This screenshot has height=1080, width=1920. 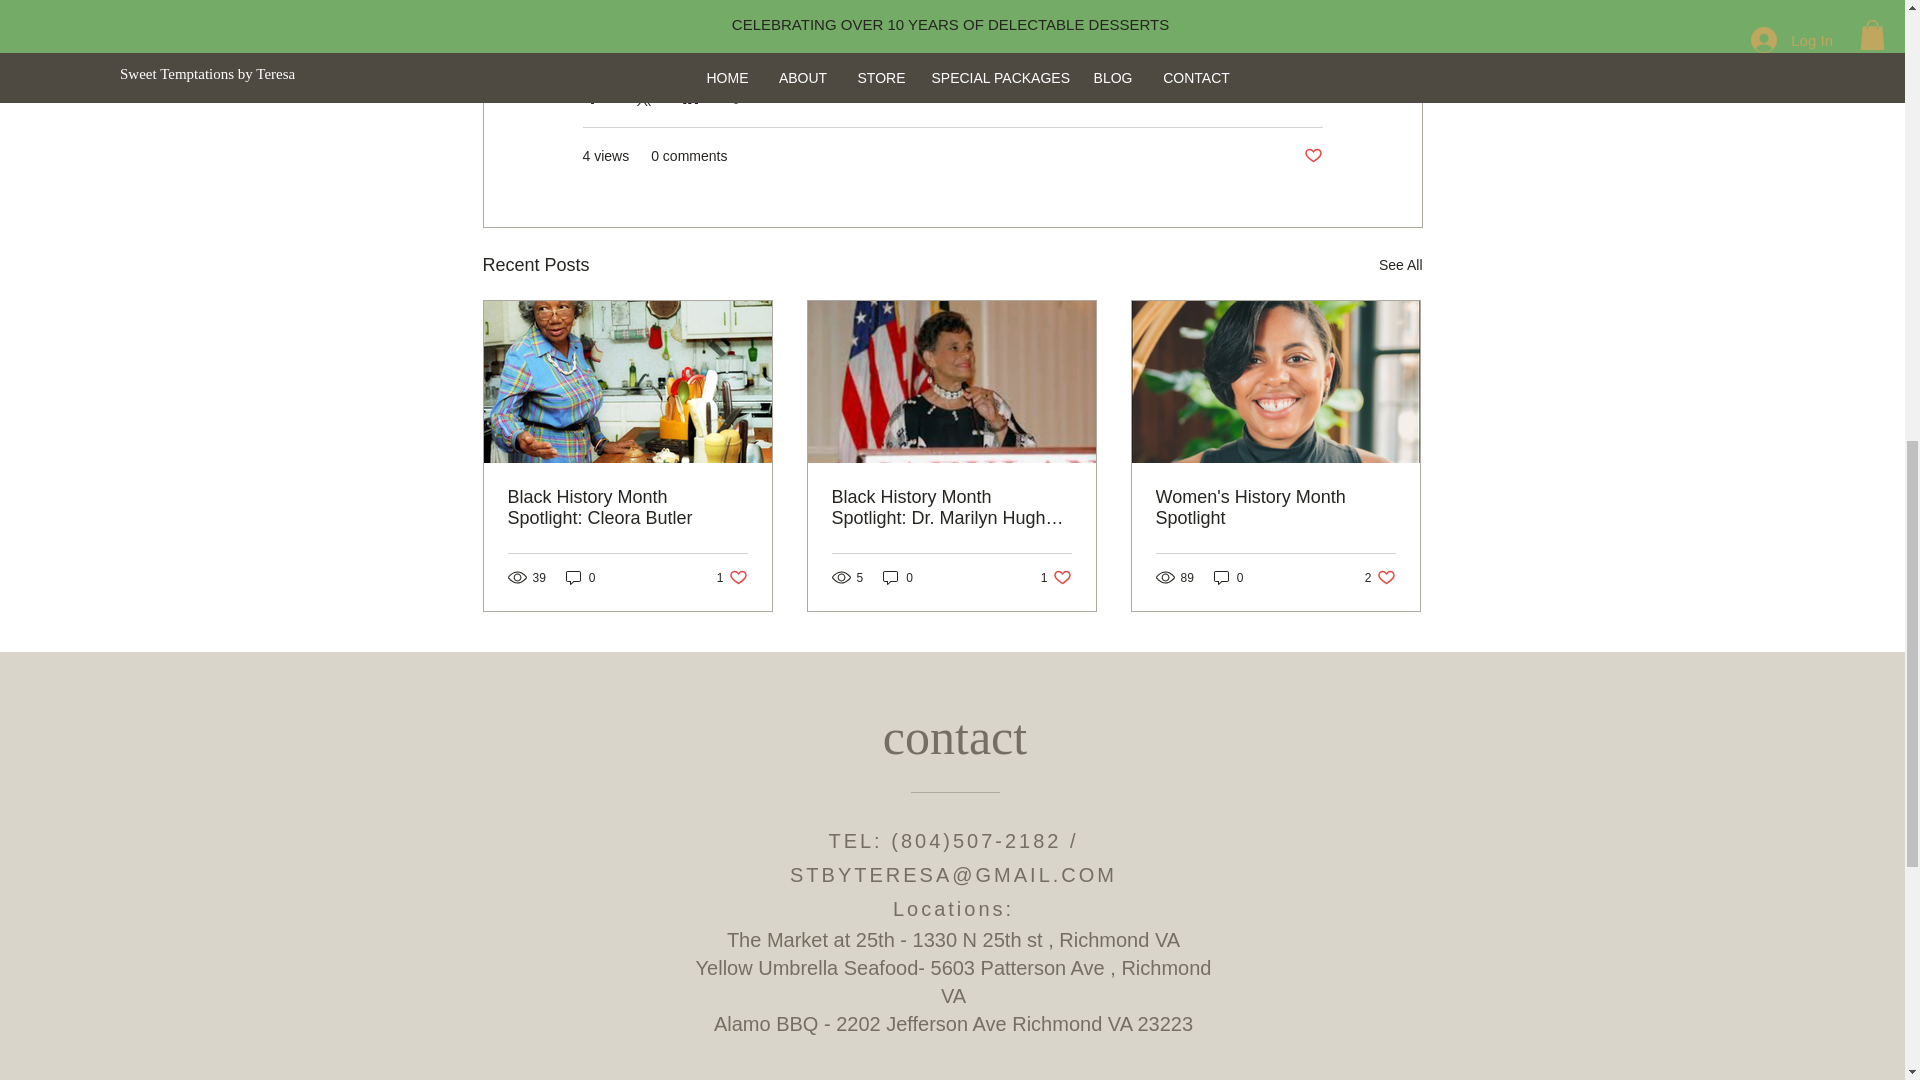 What do you see at coordinates (1228, 578) in the screenshot?
I see `Post not marked as liked` at bounding box center [1228, 578].